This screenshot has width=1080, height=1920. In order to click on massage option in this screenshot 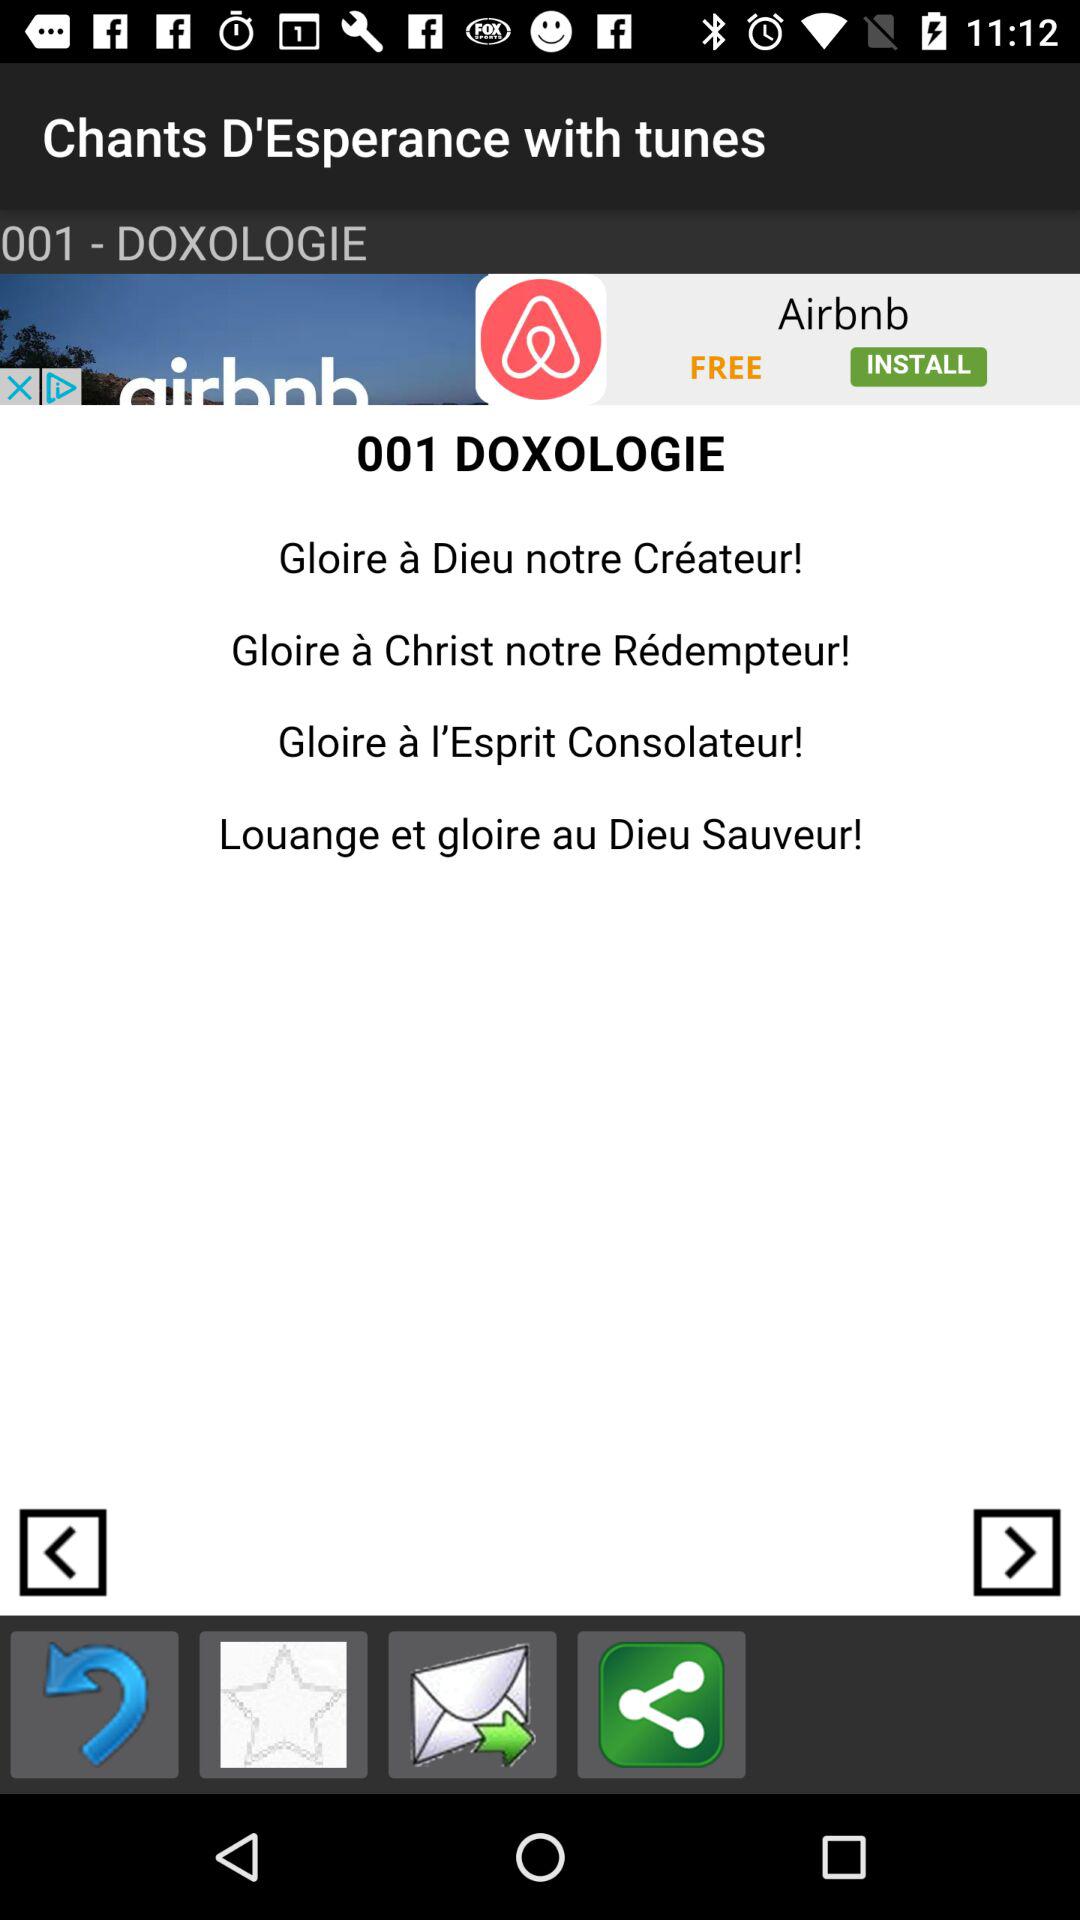, I will do `click(472, 1704)`.